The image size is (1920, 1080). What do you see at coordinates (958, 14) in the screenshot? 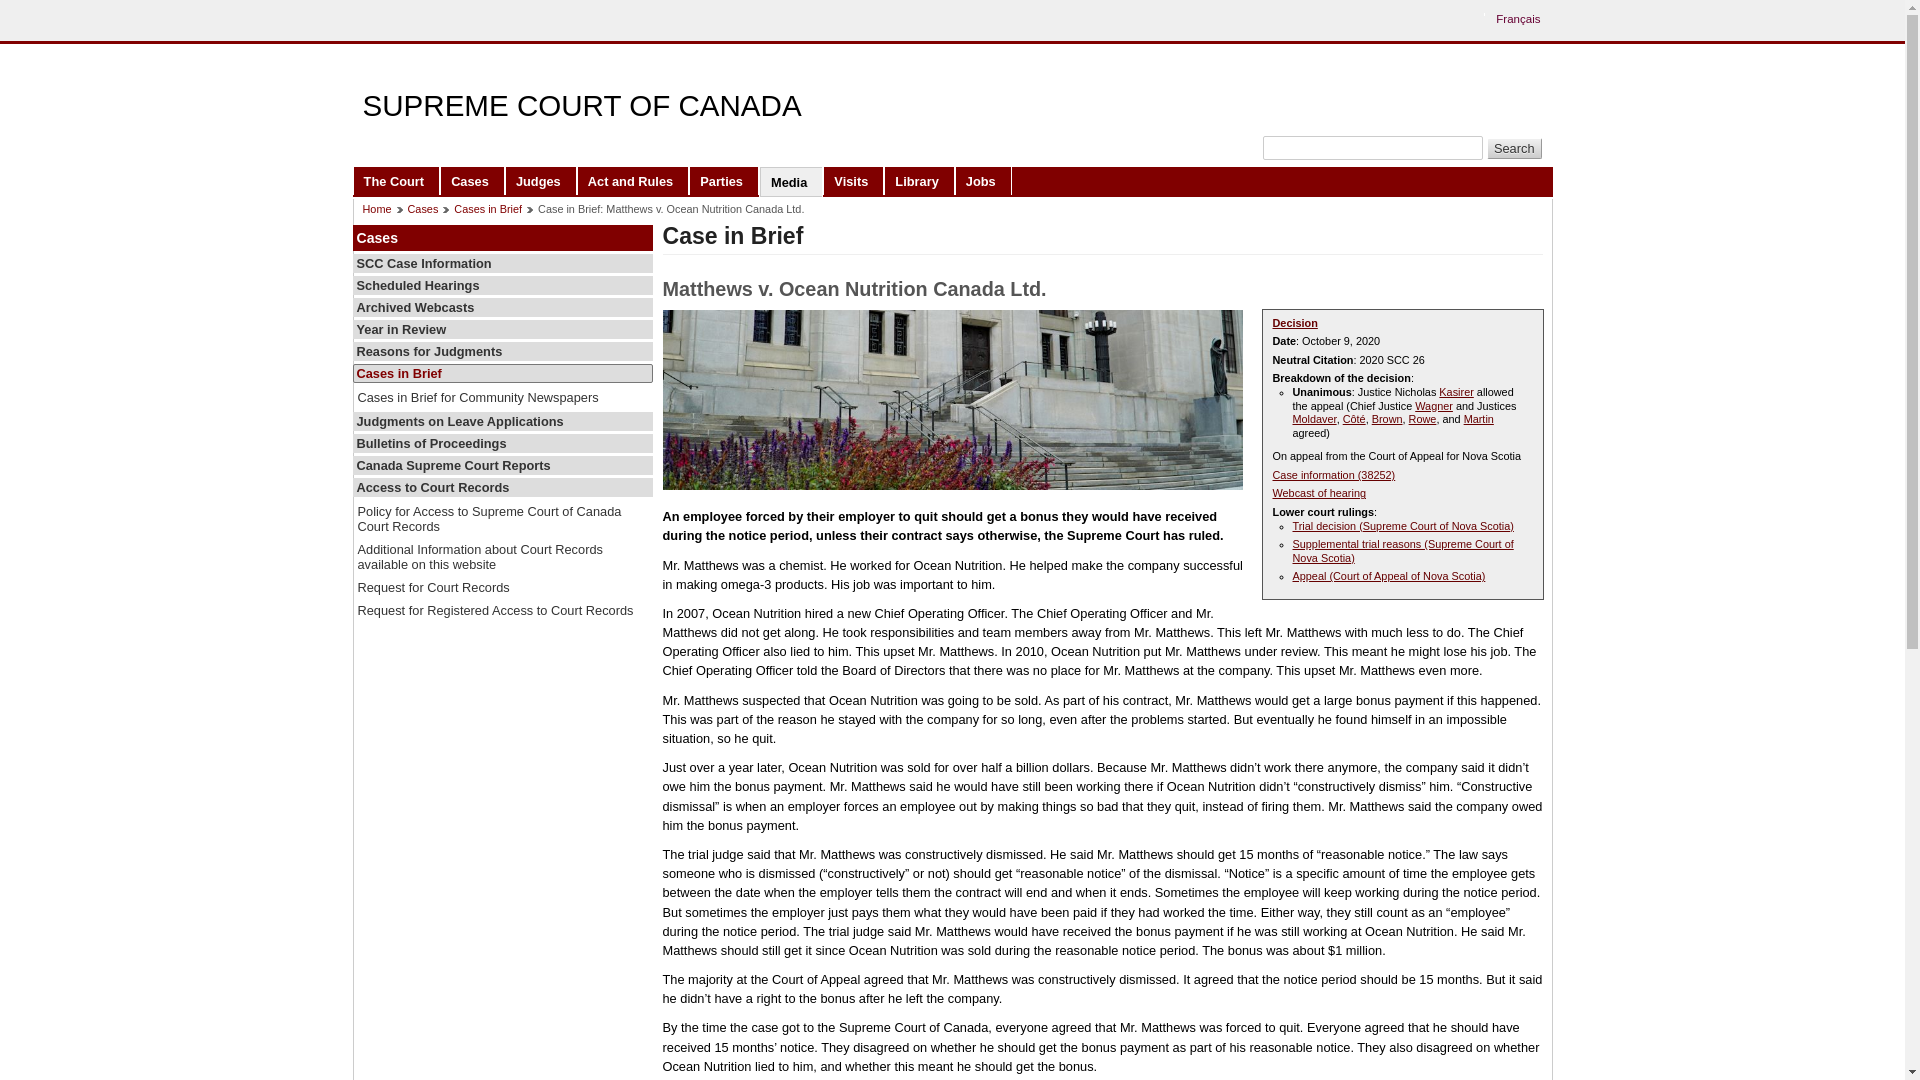
I see `Skip to main content` at bounding box center [958, 14].